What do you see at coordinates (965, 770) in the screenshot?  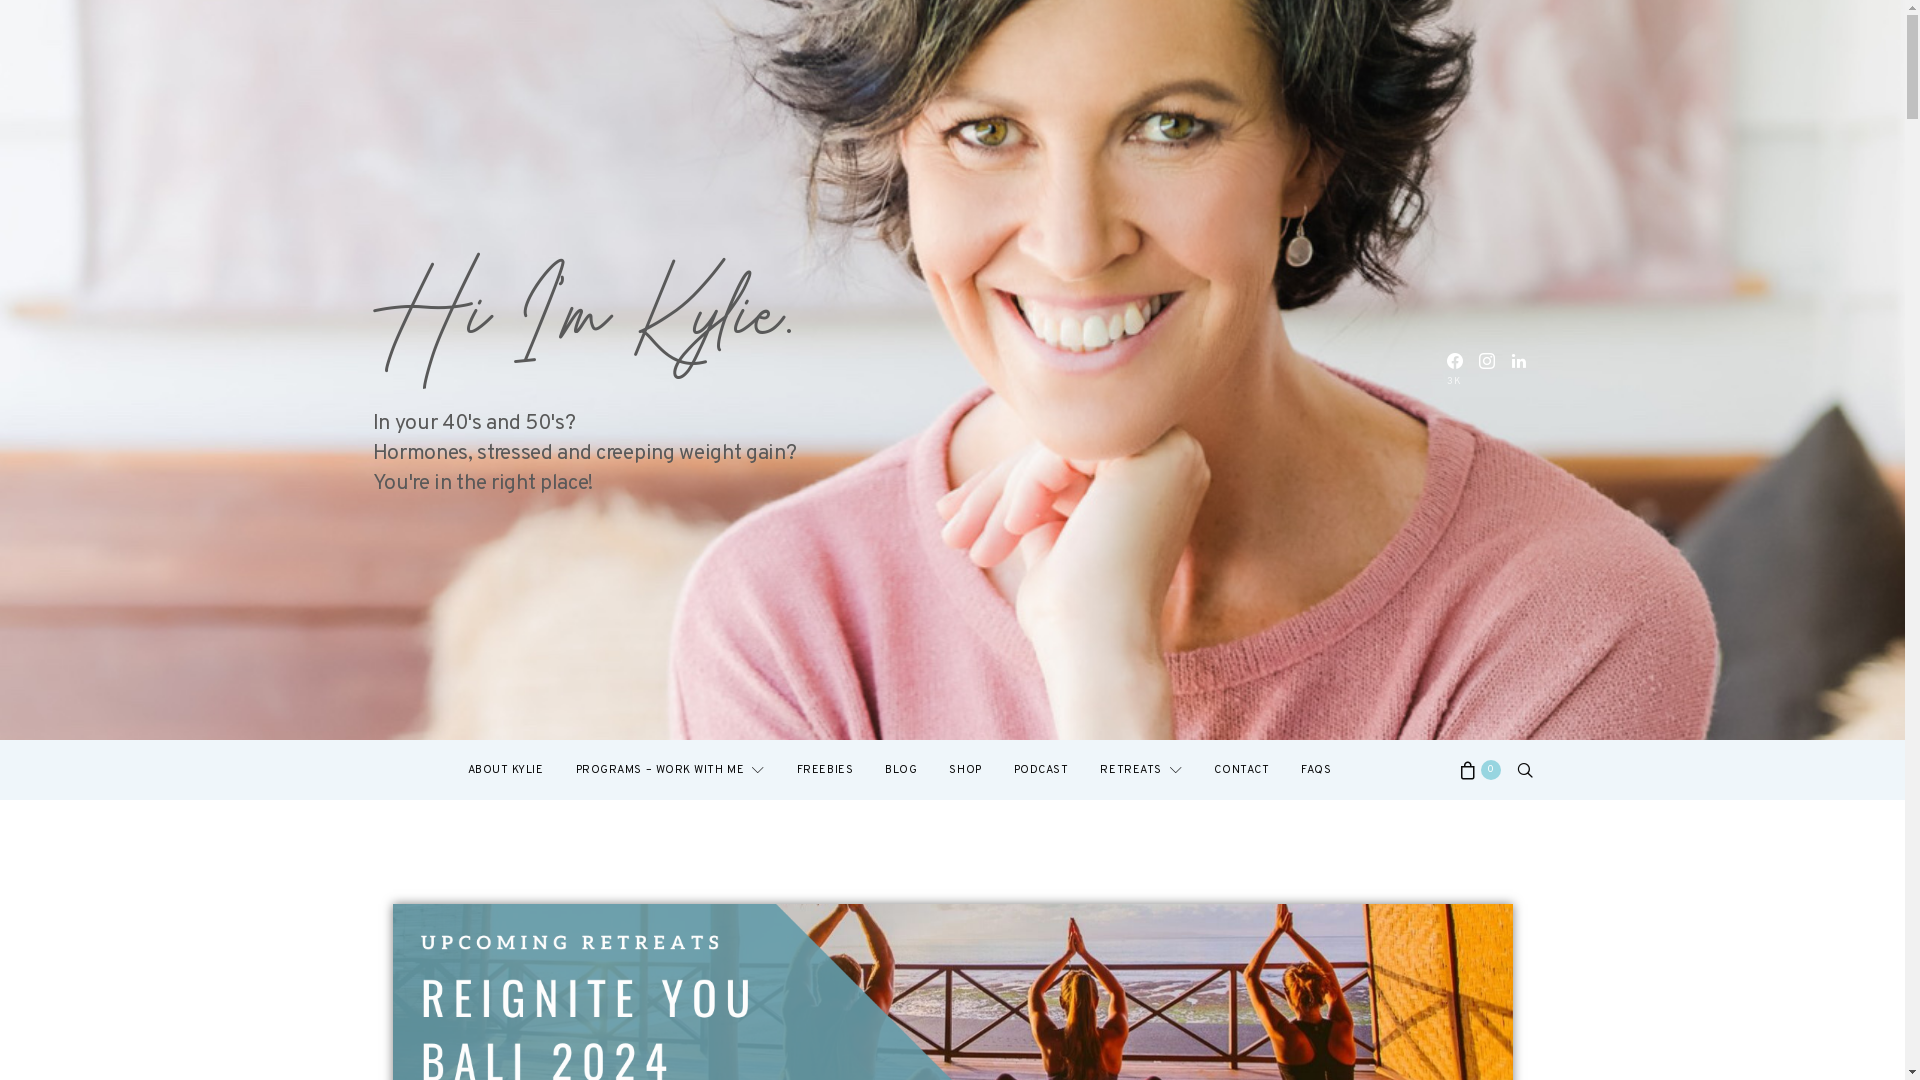 I see `SHOP` at bounding box center [965, 770].